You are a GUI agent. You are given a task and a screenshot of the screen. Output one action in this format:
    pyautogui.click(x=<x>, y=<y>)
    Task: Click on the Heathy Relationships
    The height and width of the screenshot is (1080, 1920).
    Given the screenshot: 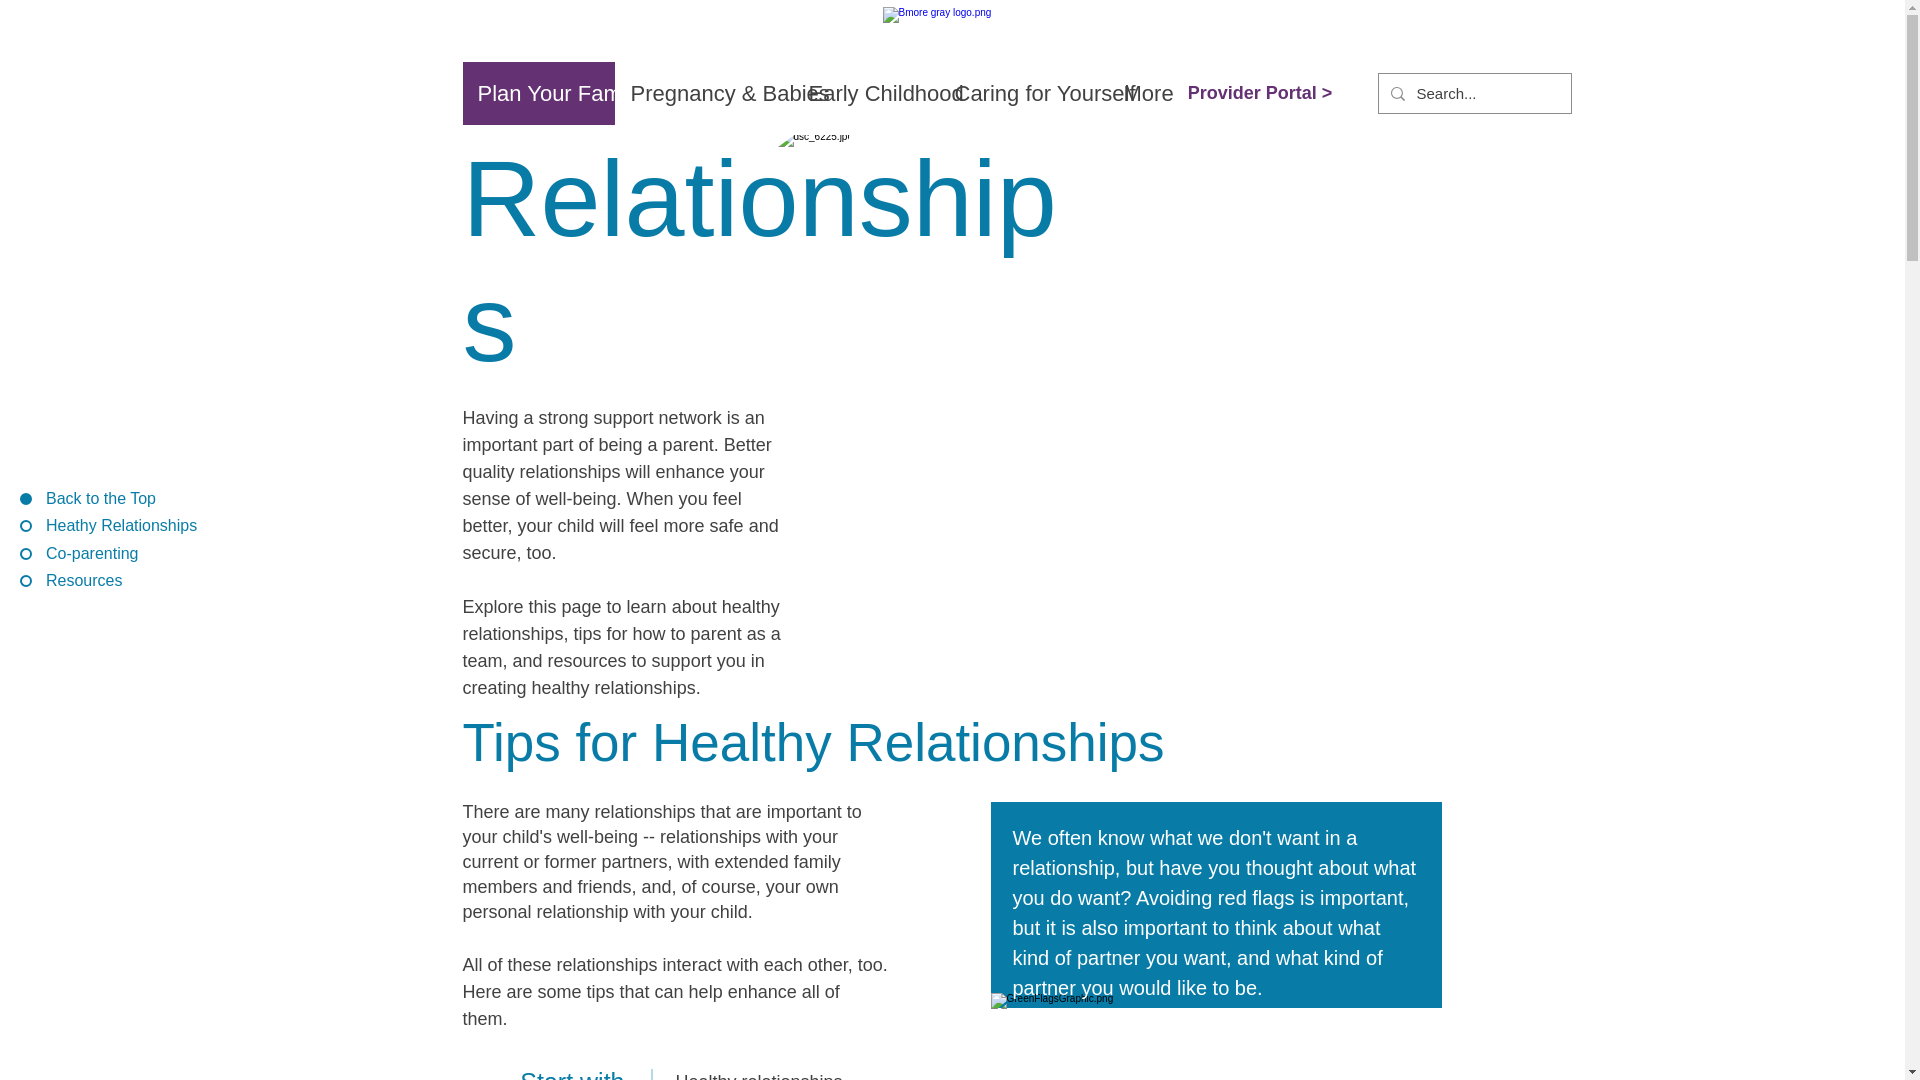 What is the action you would take?
    pyautogui.click(x=108, y=526)
    